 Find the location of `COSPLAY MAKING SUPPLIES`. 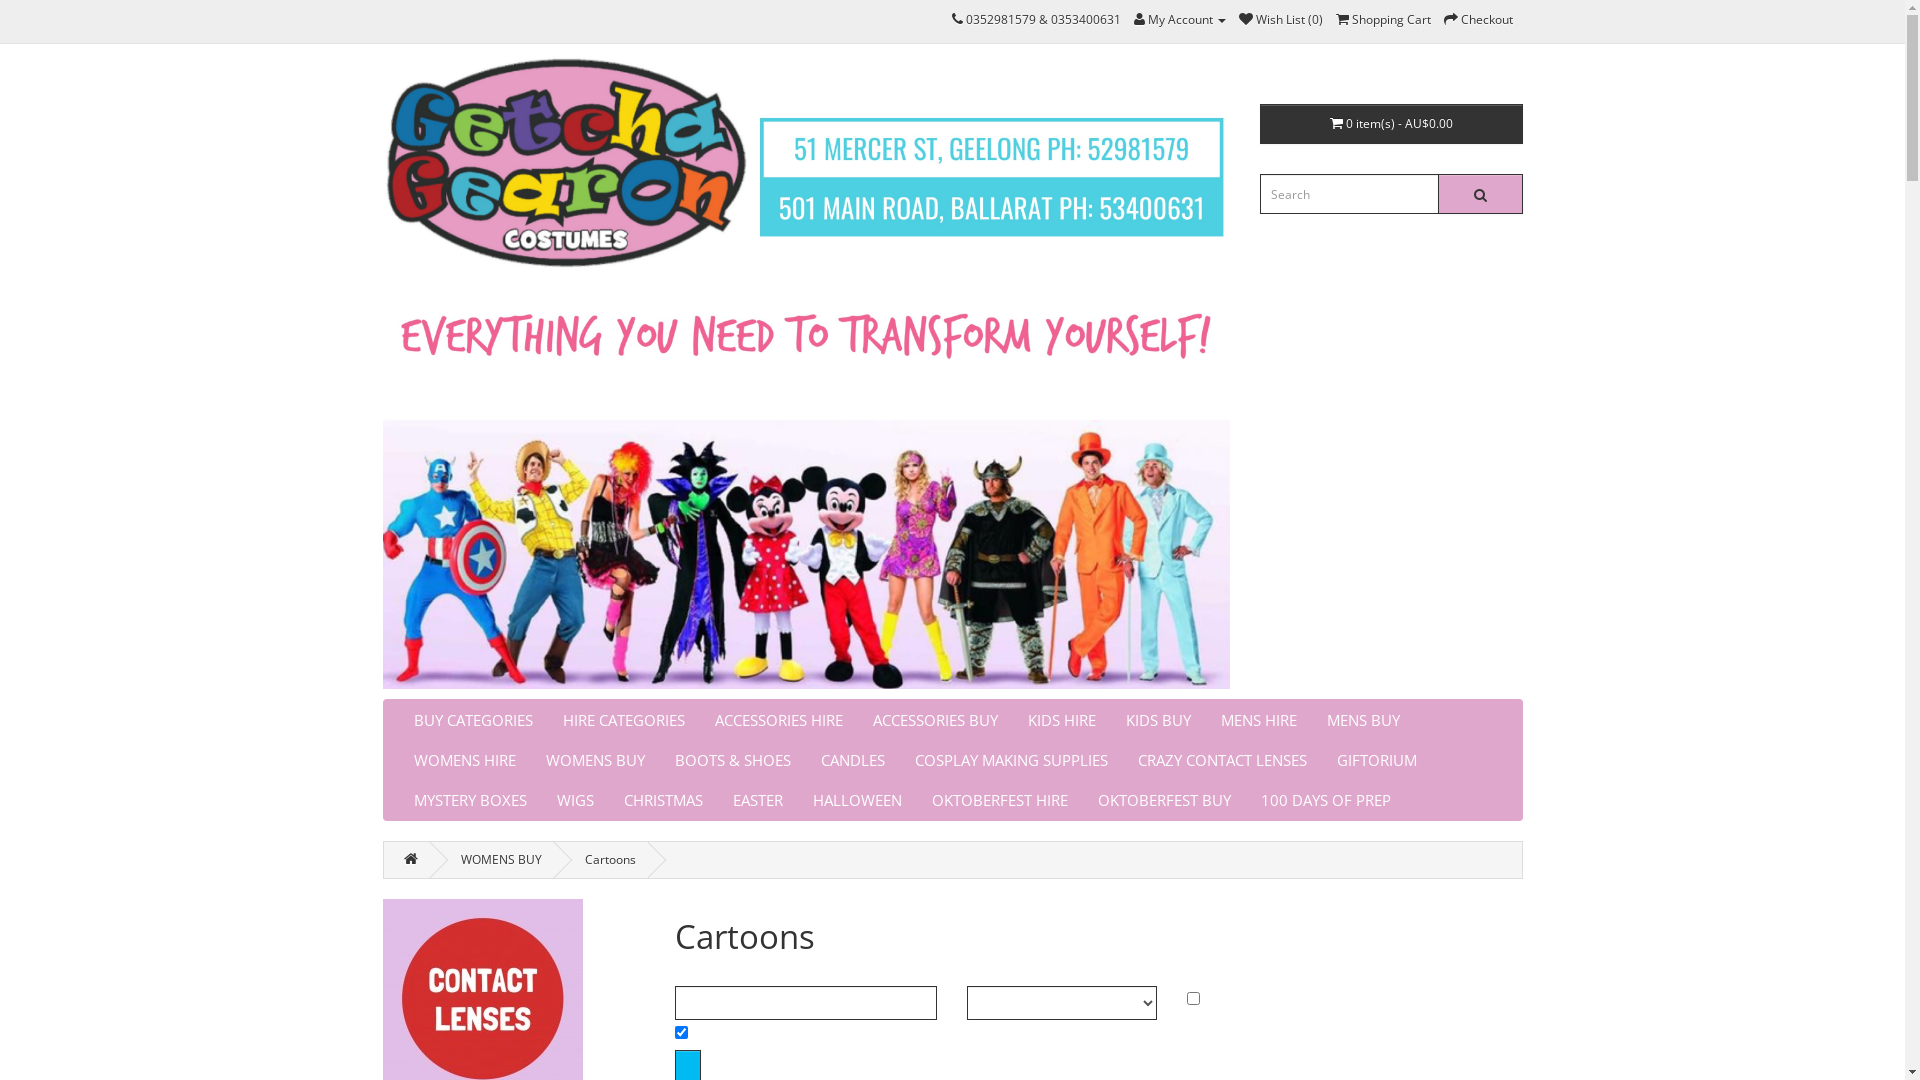

COSPLAY MAKING SUPPLIES is located at coordinates (1012, 760).